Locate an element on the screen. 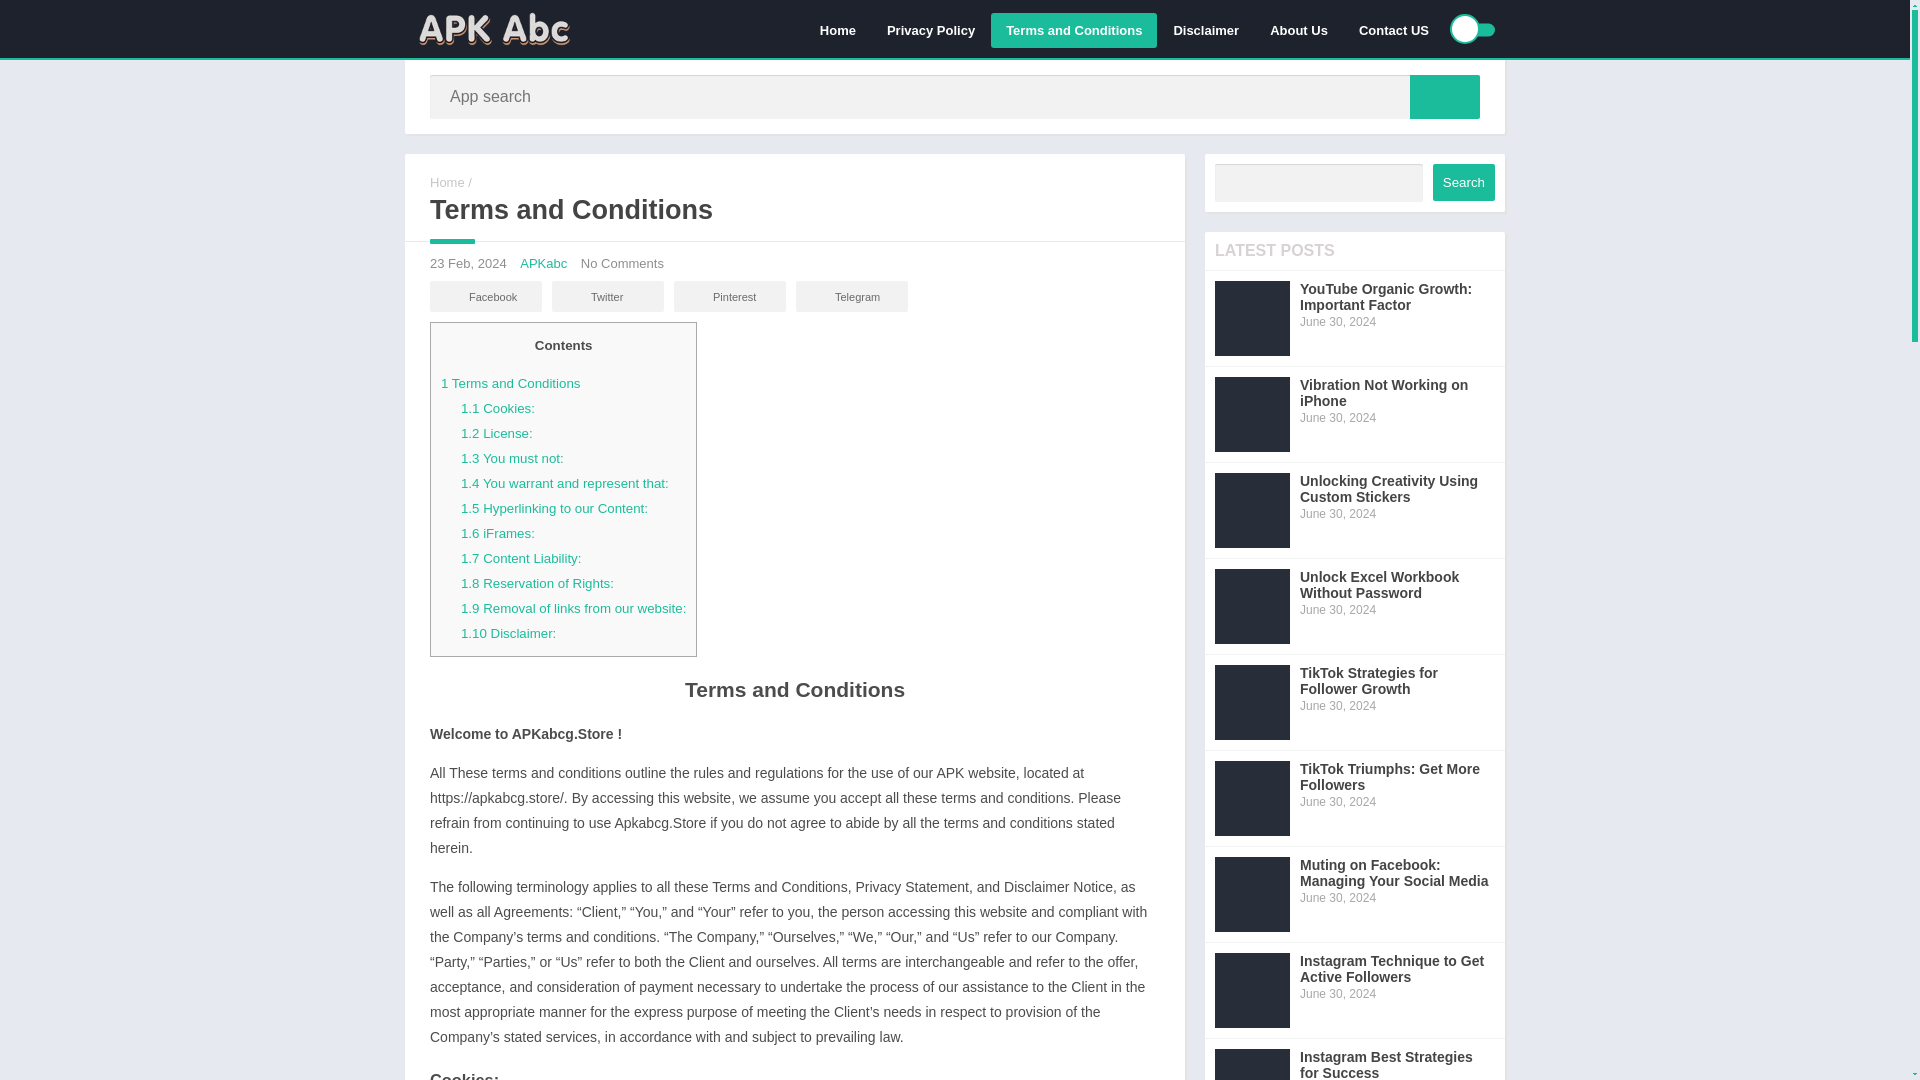  Telegram is located at coordinates (852, 296).